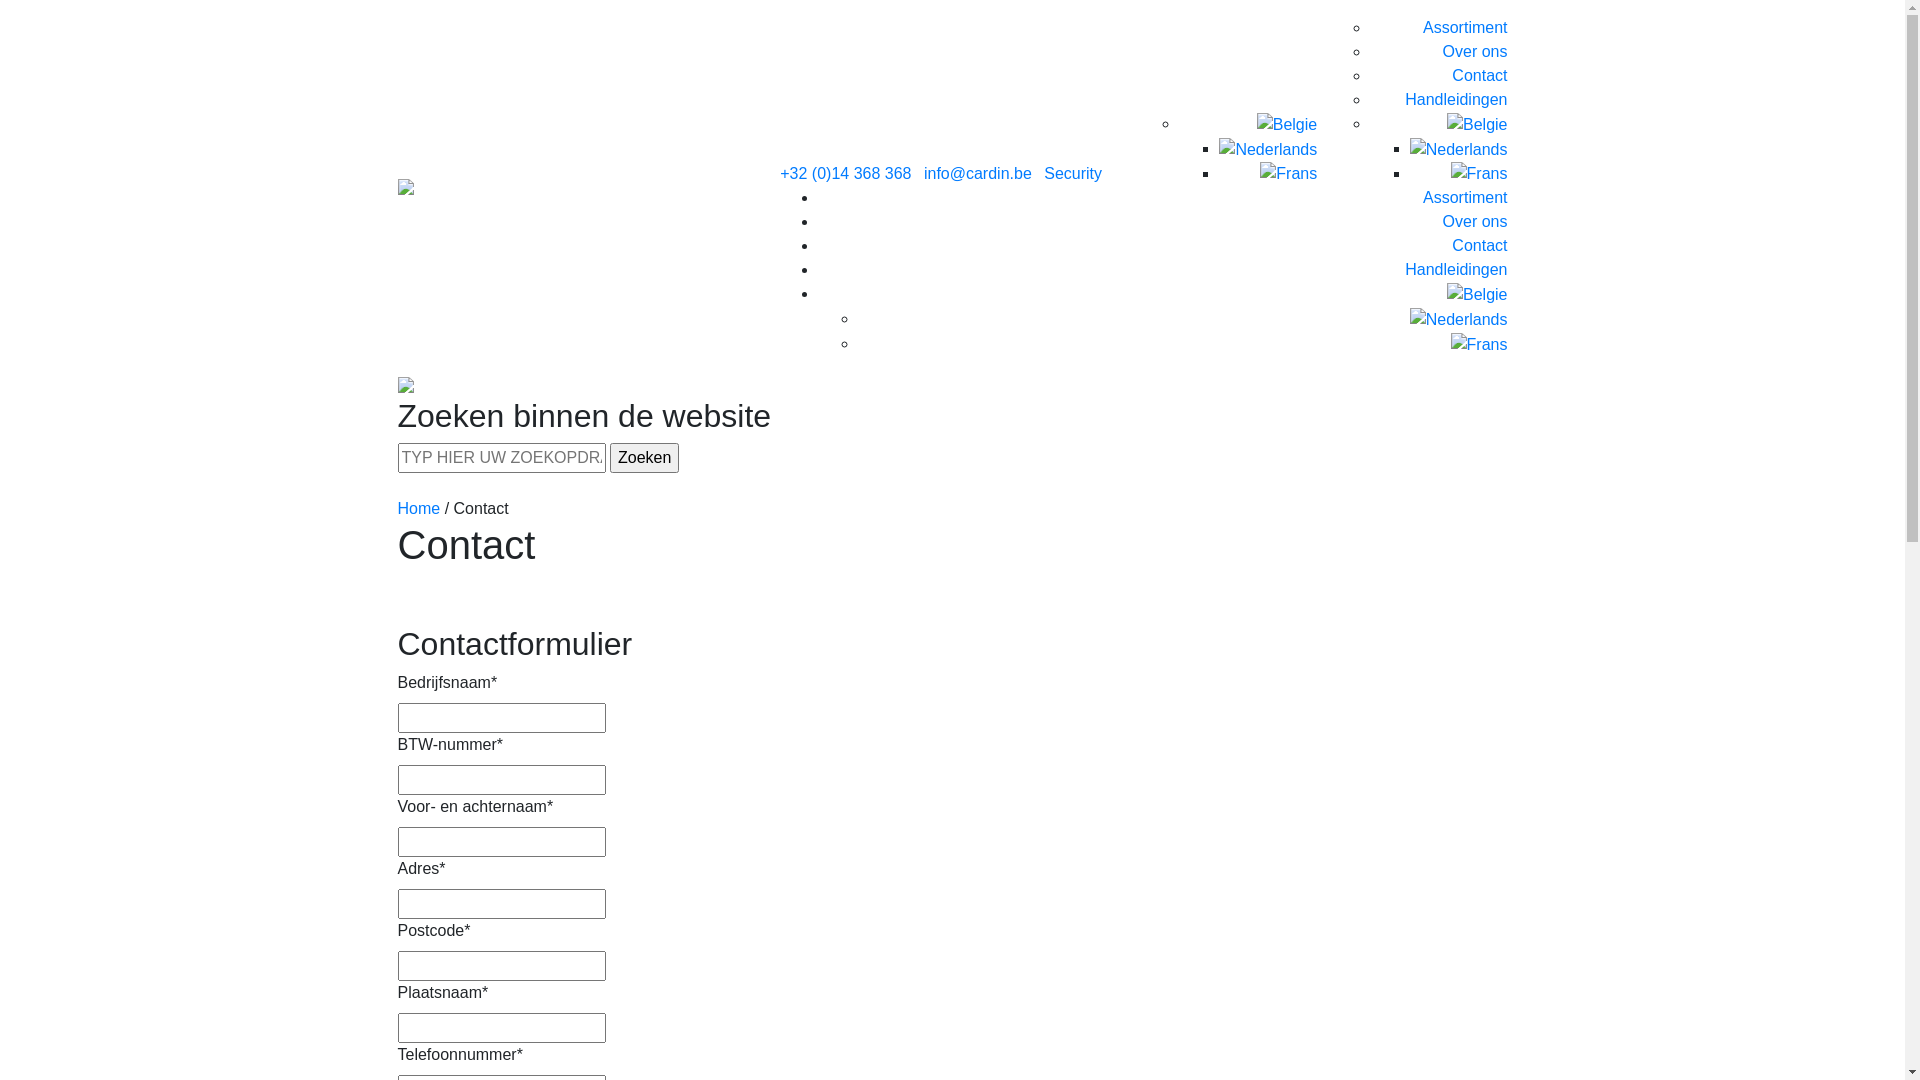 This screenshot has width=1920, height=1080. What do you see at coordinates (978, 174) in the screenshot?
I see `info@cardin.be` at bounding box center [978, 174].